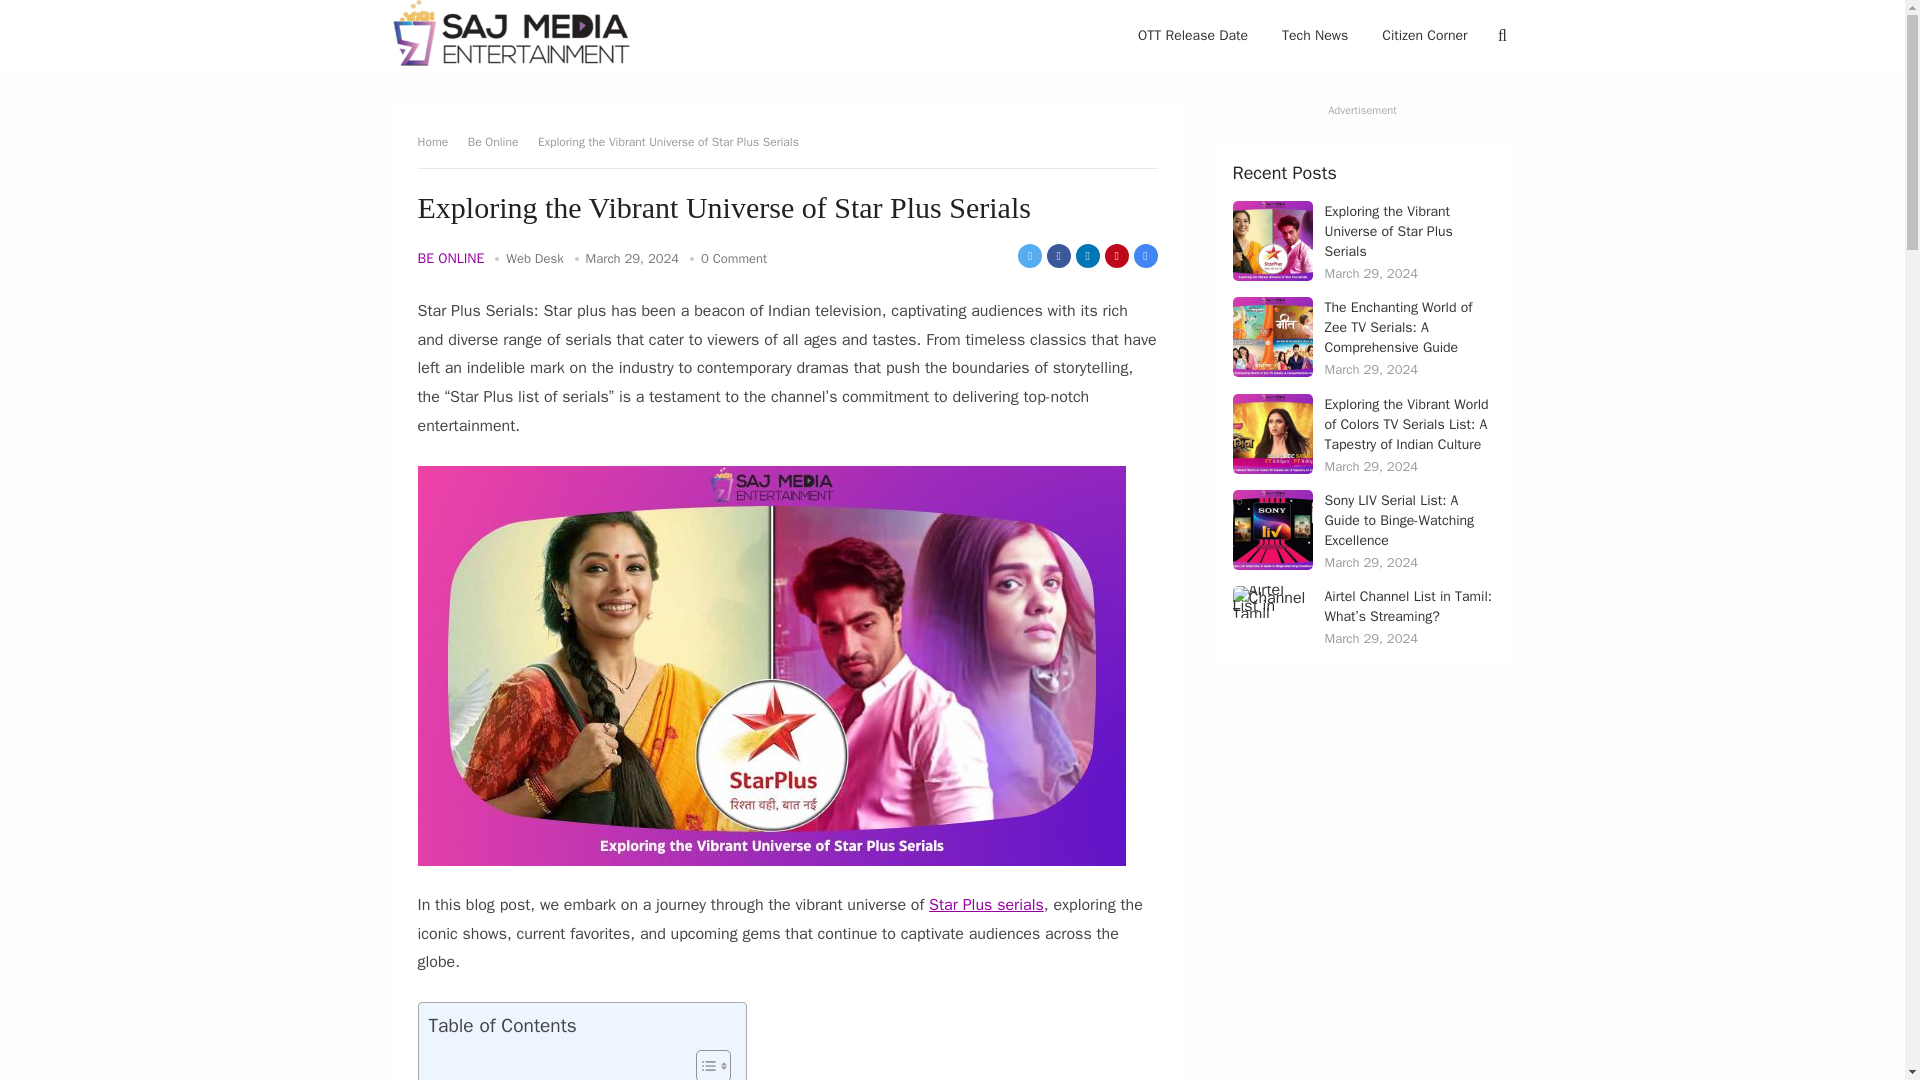  What do you see at coordinates (986, 904) in the screenshot?
I see `Star Plus serials` at bounding box center [986, 904].